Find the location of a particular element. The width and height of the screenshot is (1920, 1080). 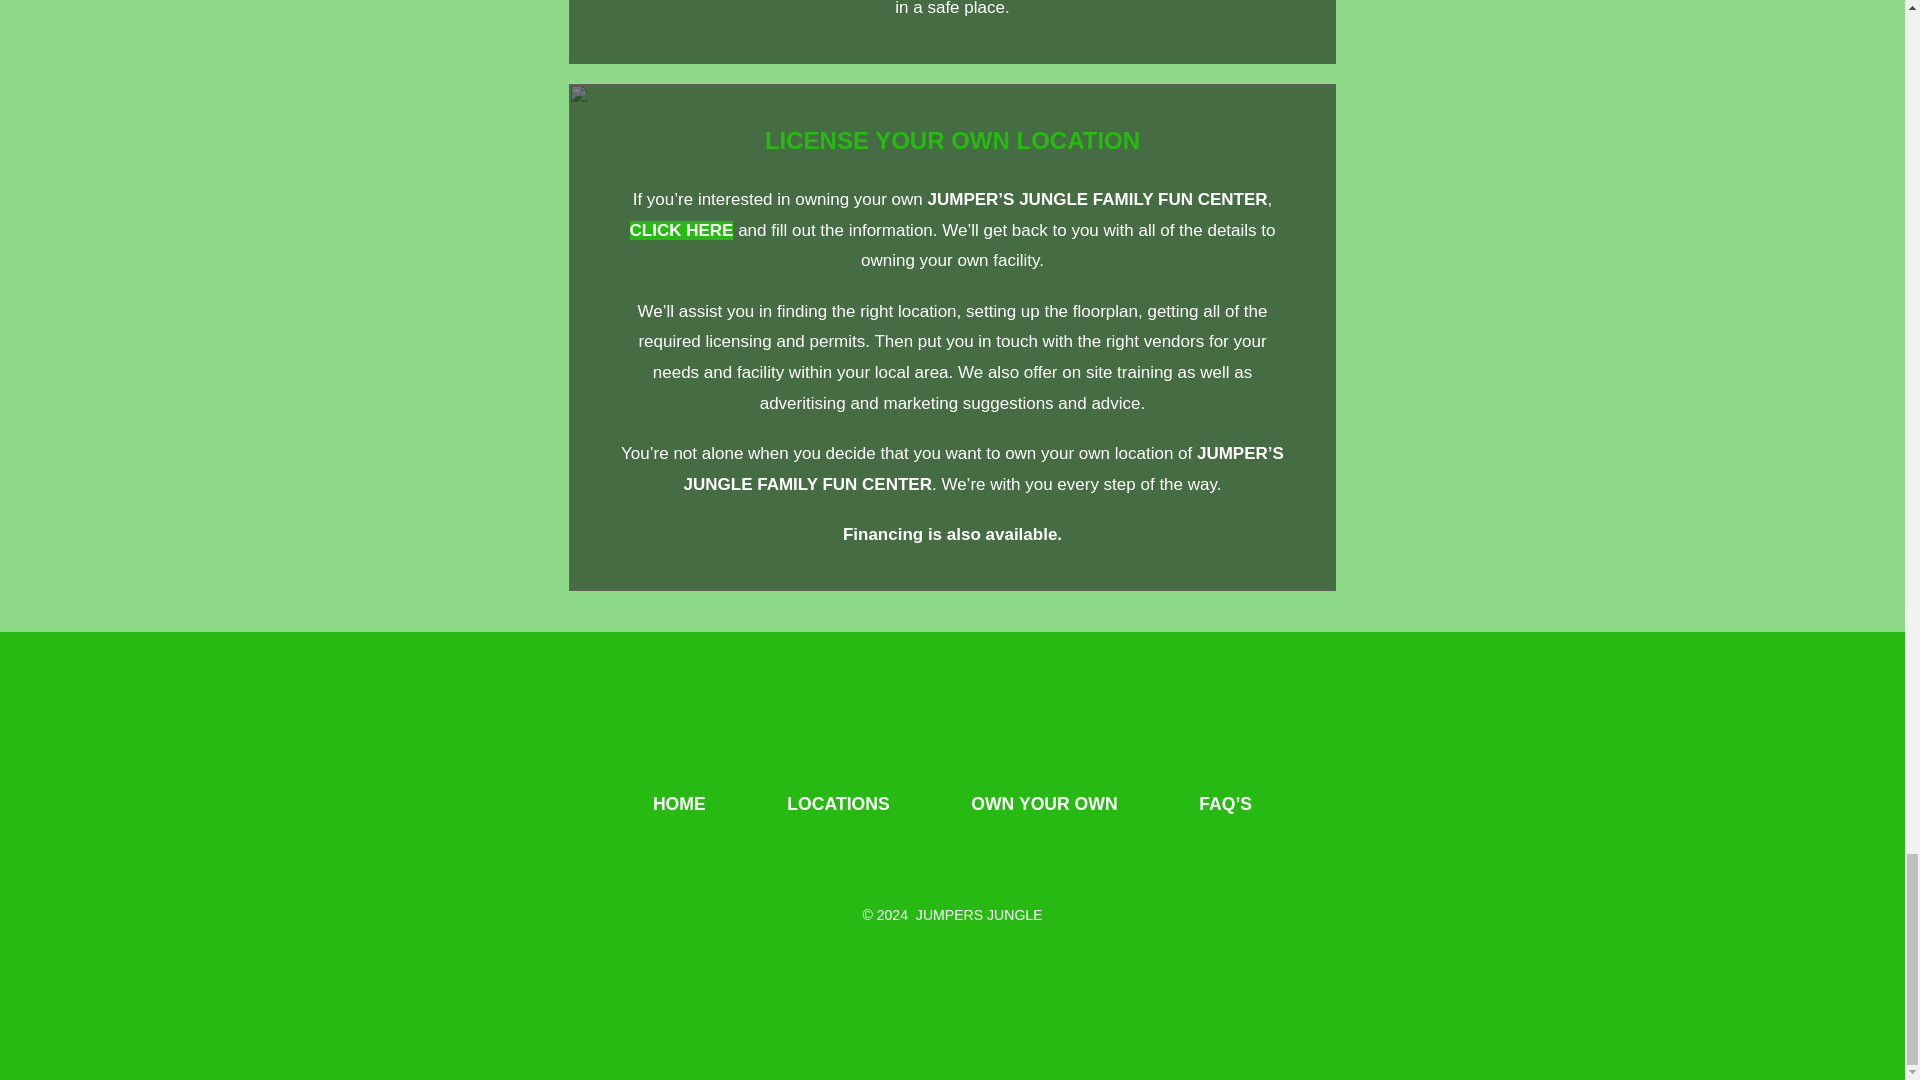

OWN YOUR OWN is located at coordinates (1044, 805).